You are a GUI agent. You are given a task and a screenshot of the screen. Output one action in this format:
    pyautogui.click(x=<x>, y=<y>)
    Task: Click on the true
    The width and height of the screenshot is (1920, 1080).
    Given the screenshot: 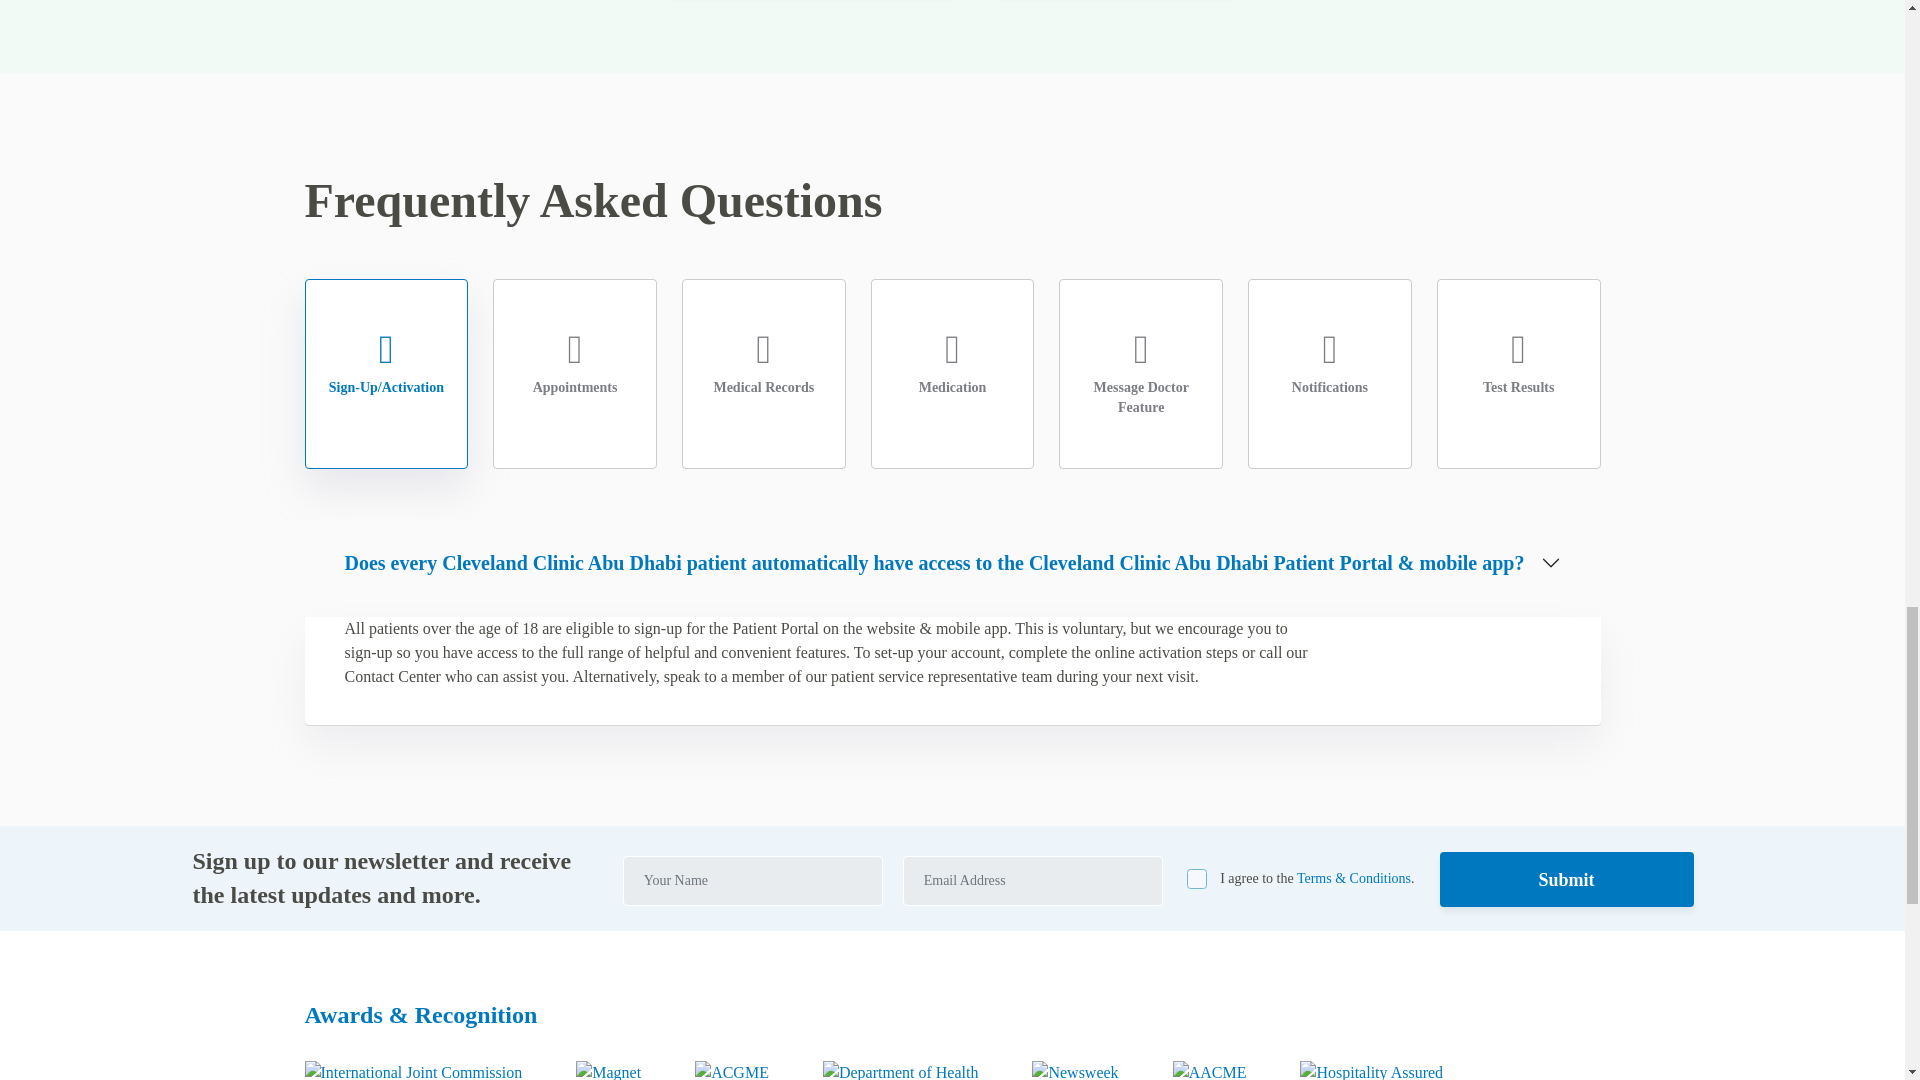 What is the action you would take?
    pyautogui.click(x=1196, y=878)
    